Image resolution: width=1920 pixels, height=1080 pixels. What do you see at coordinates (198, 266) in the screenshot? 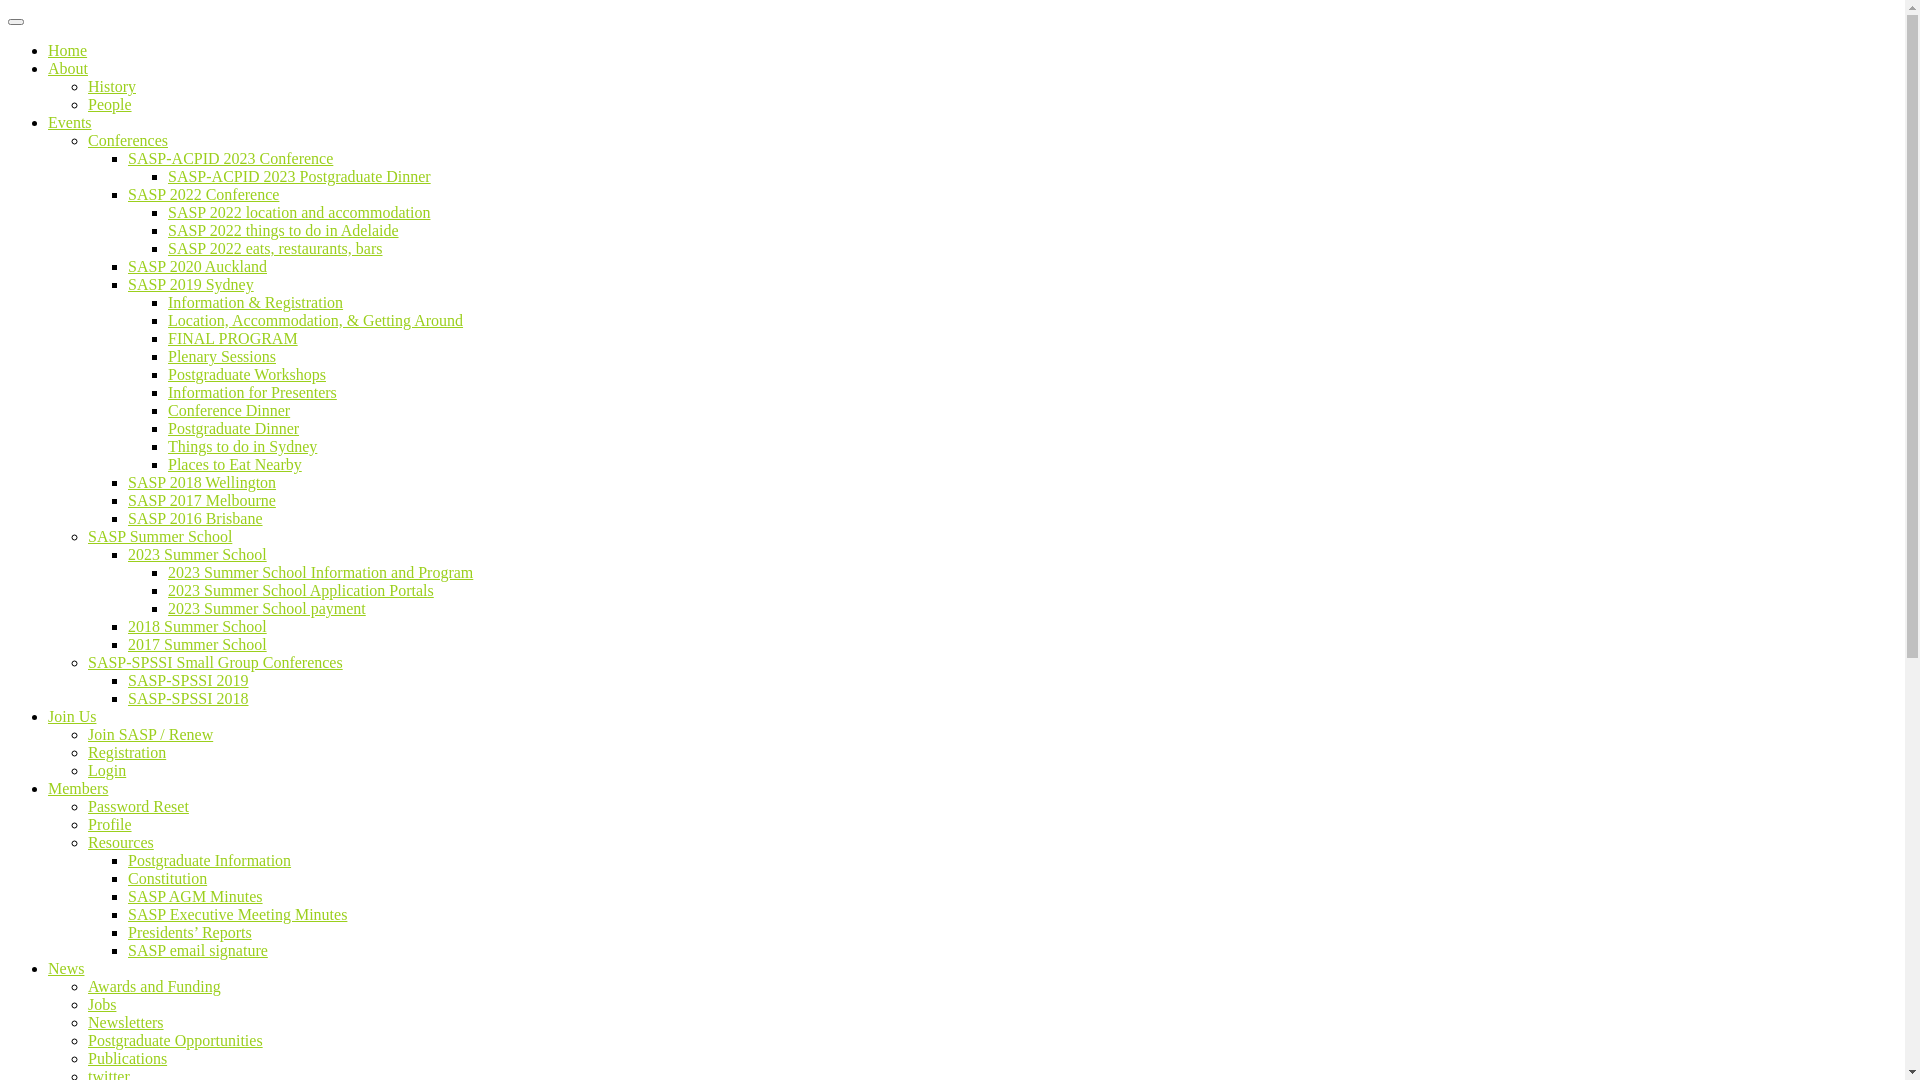
I see `SASP 2020 Auckland` at bounding box center [198, 266].